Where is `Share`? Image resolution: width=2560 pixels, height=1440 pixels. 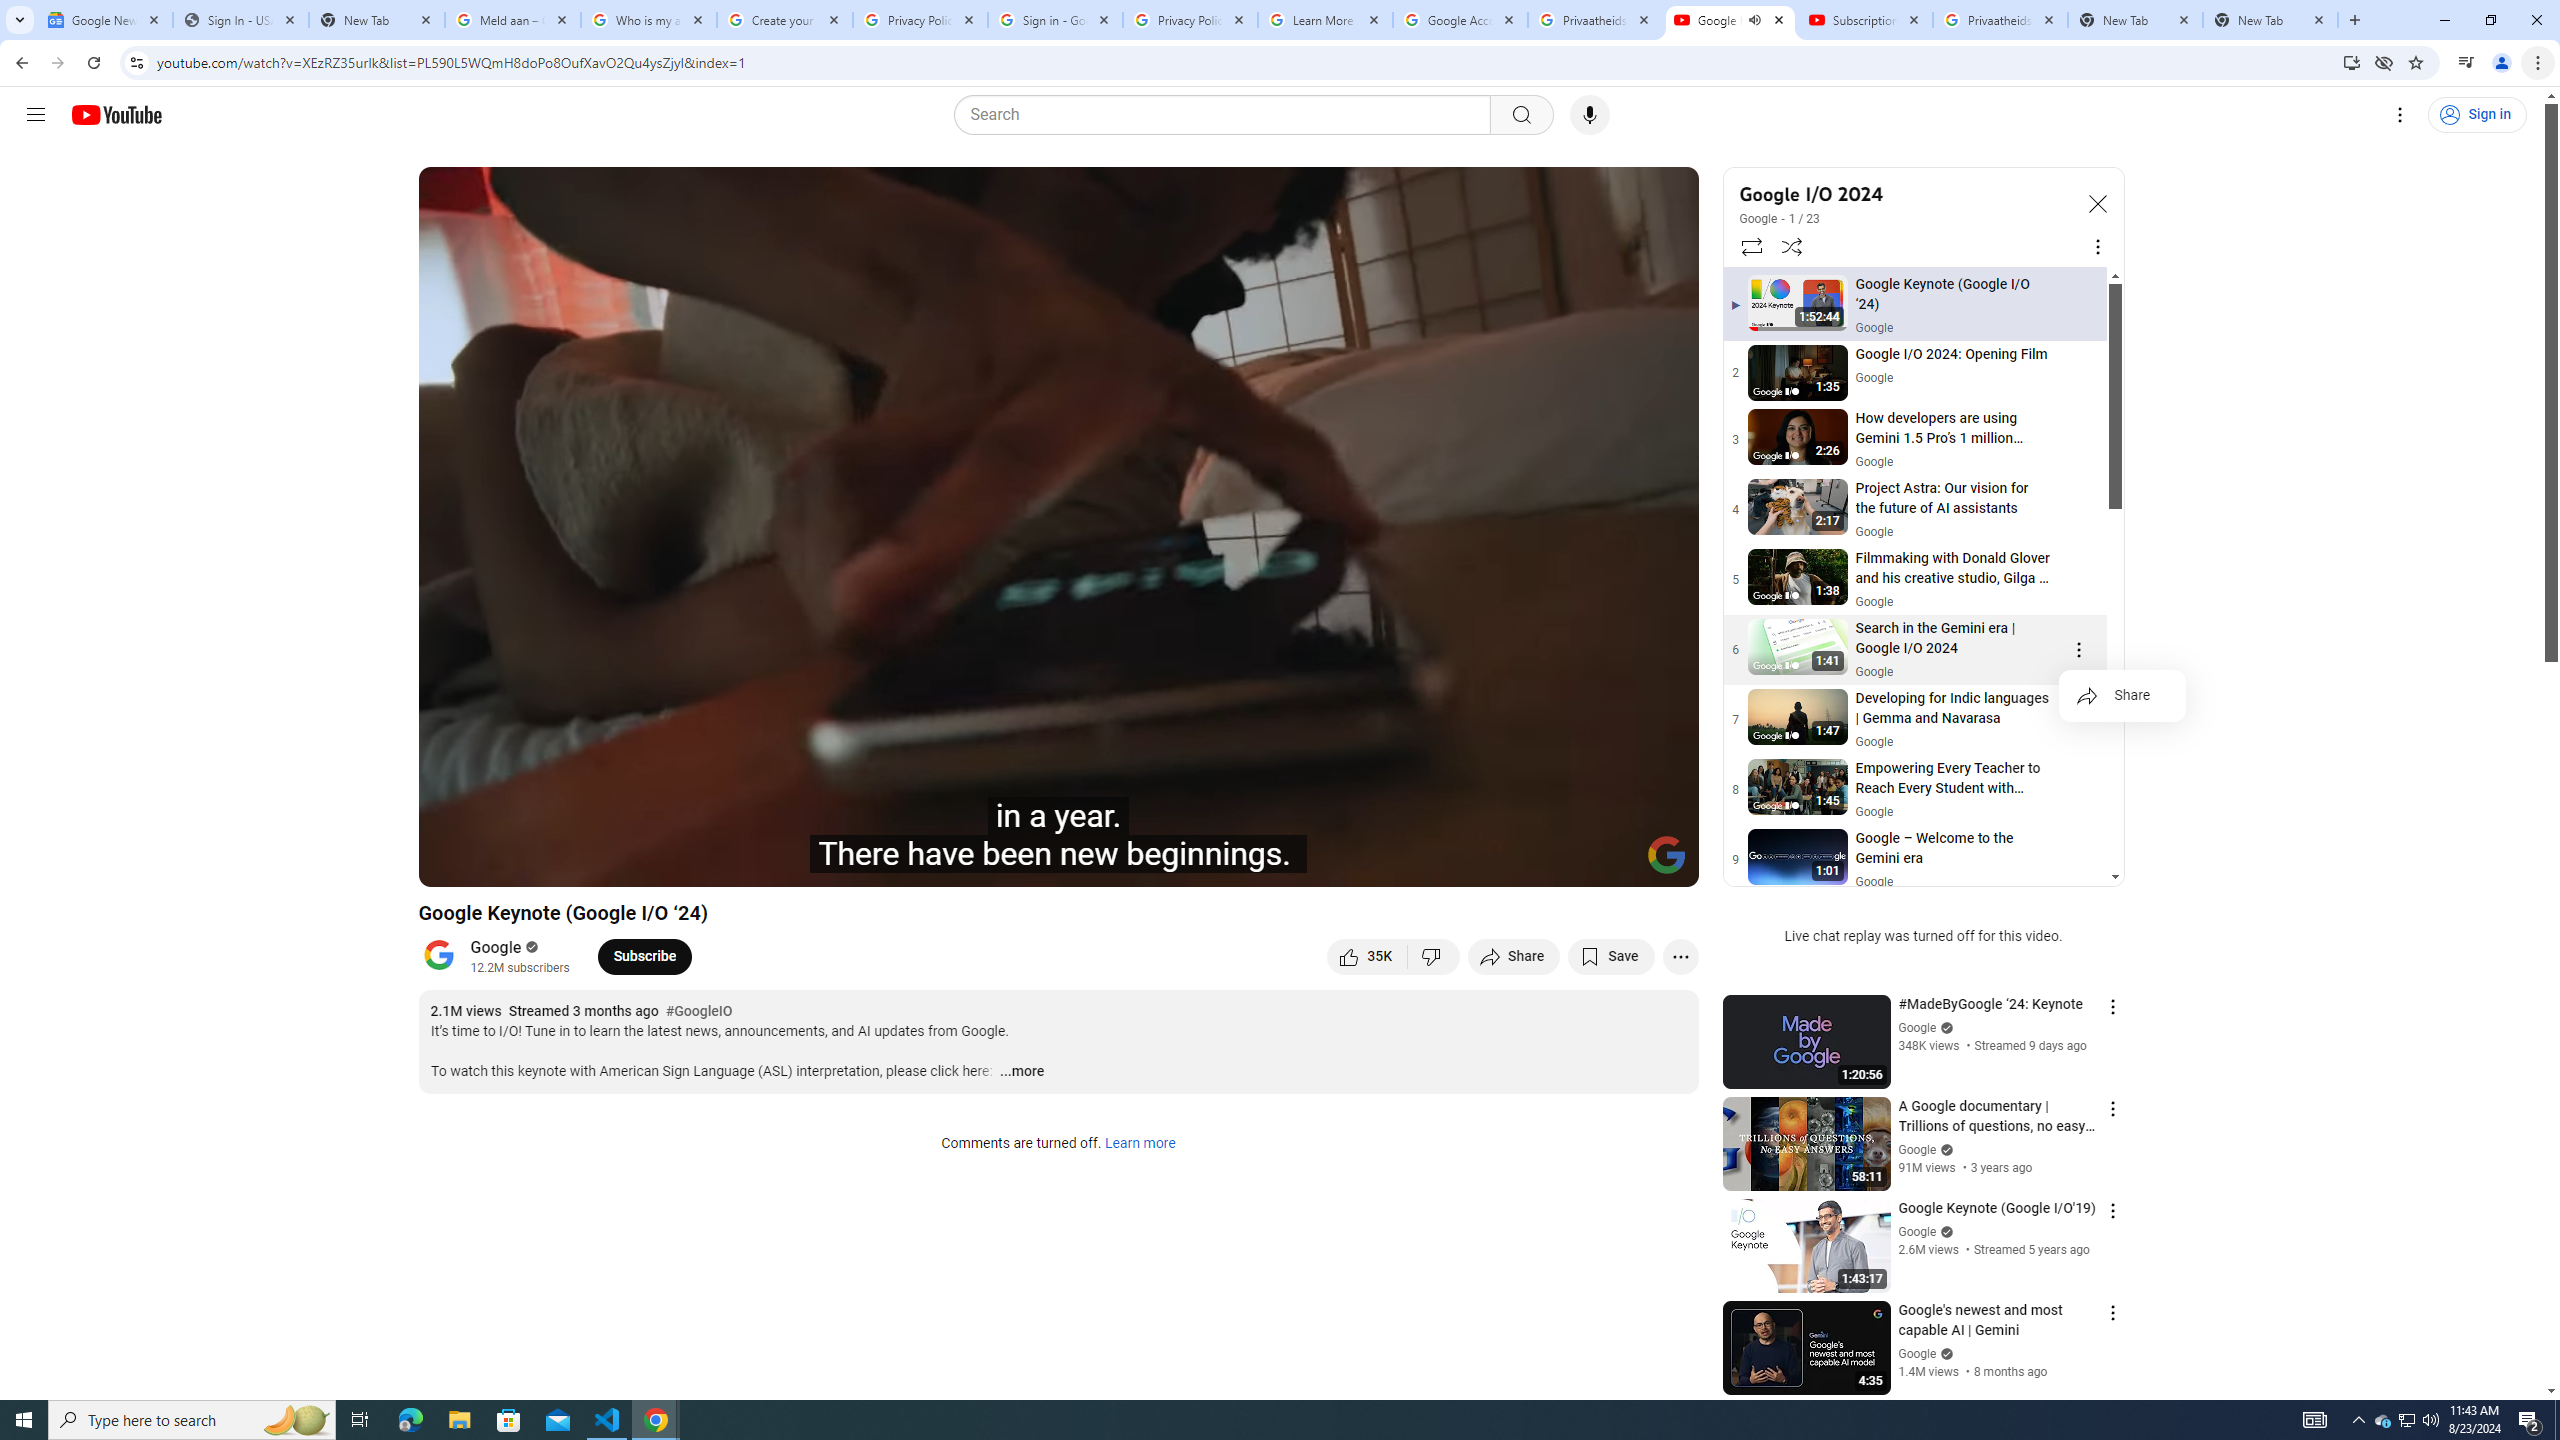 Share is located at coordinates (1514, 956).